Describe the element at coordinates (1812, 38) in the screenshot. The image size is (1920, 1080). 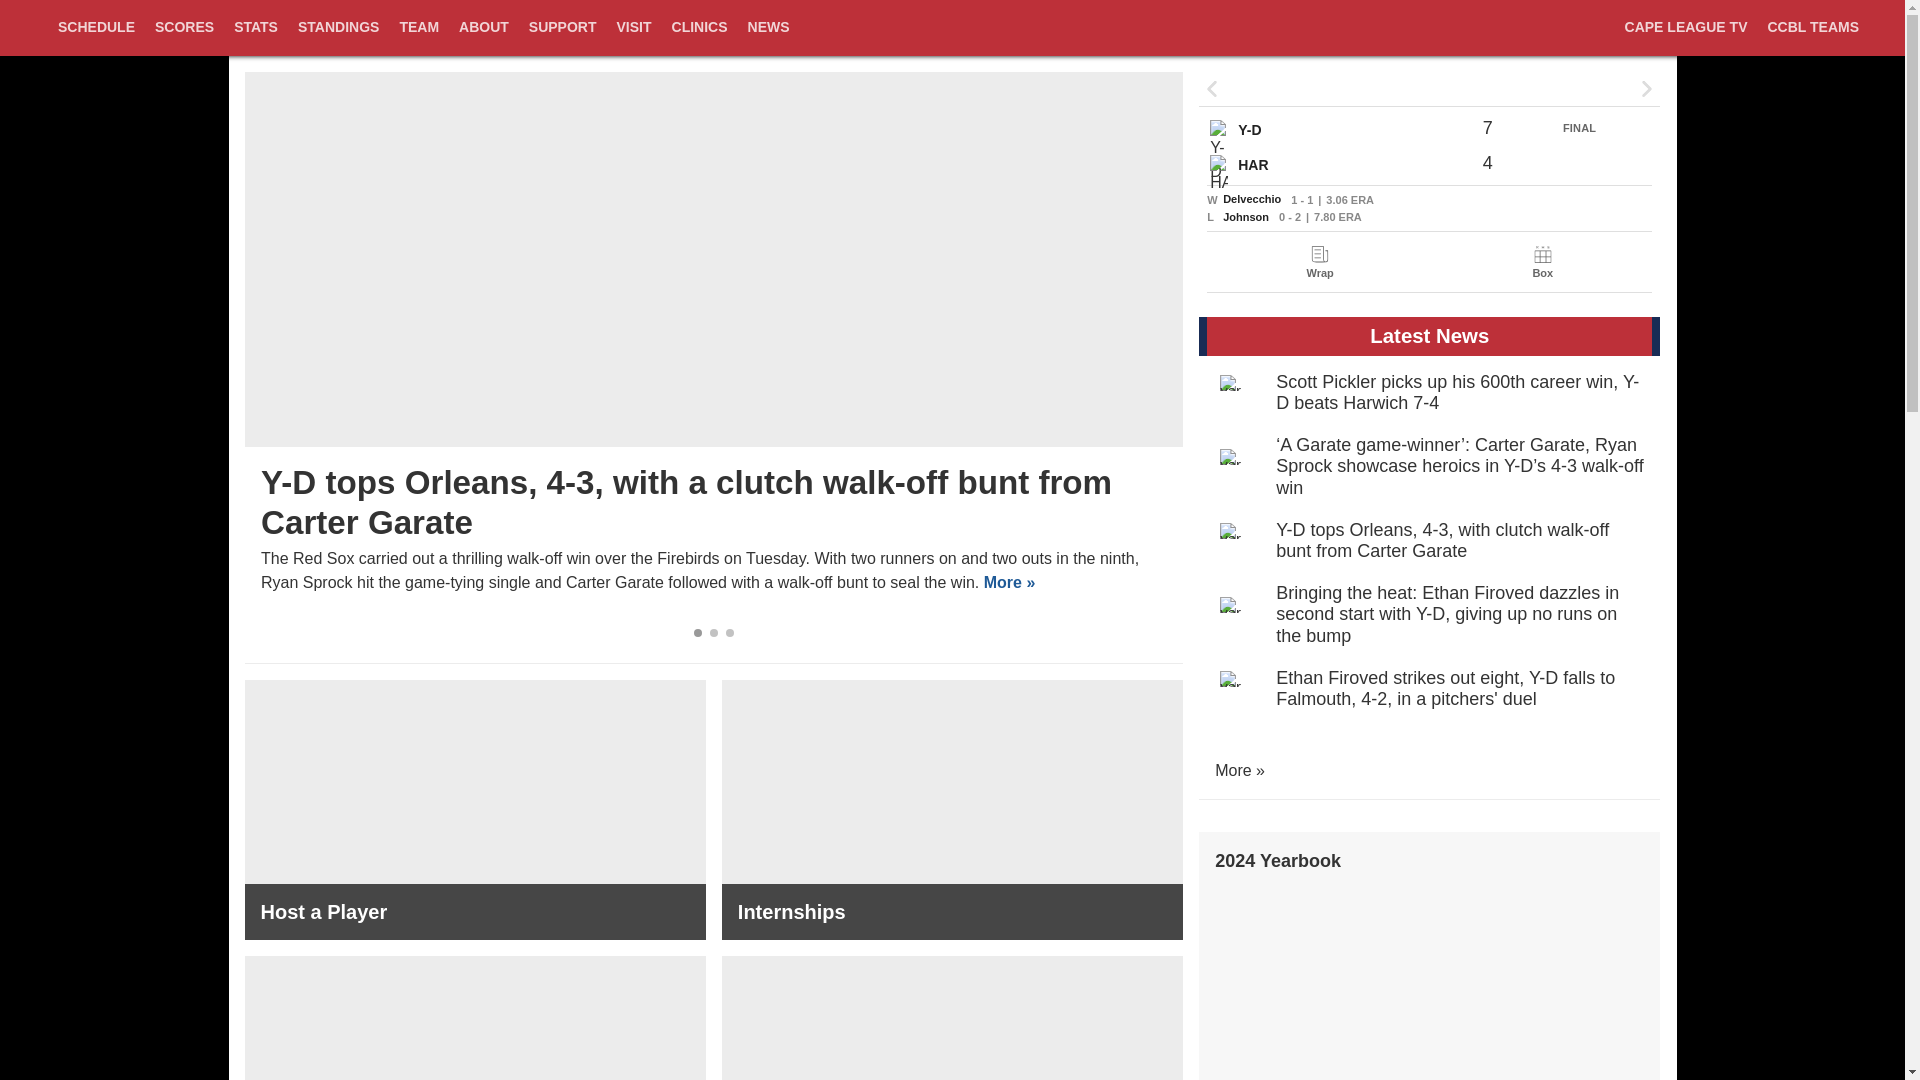
I see `CCBL TEAMS` at that location.